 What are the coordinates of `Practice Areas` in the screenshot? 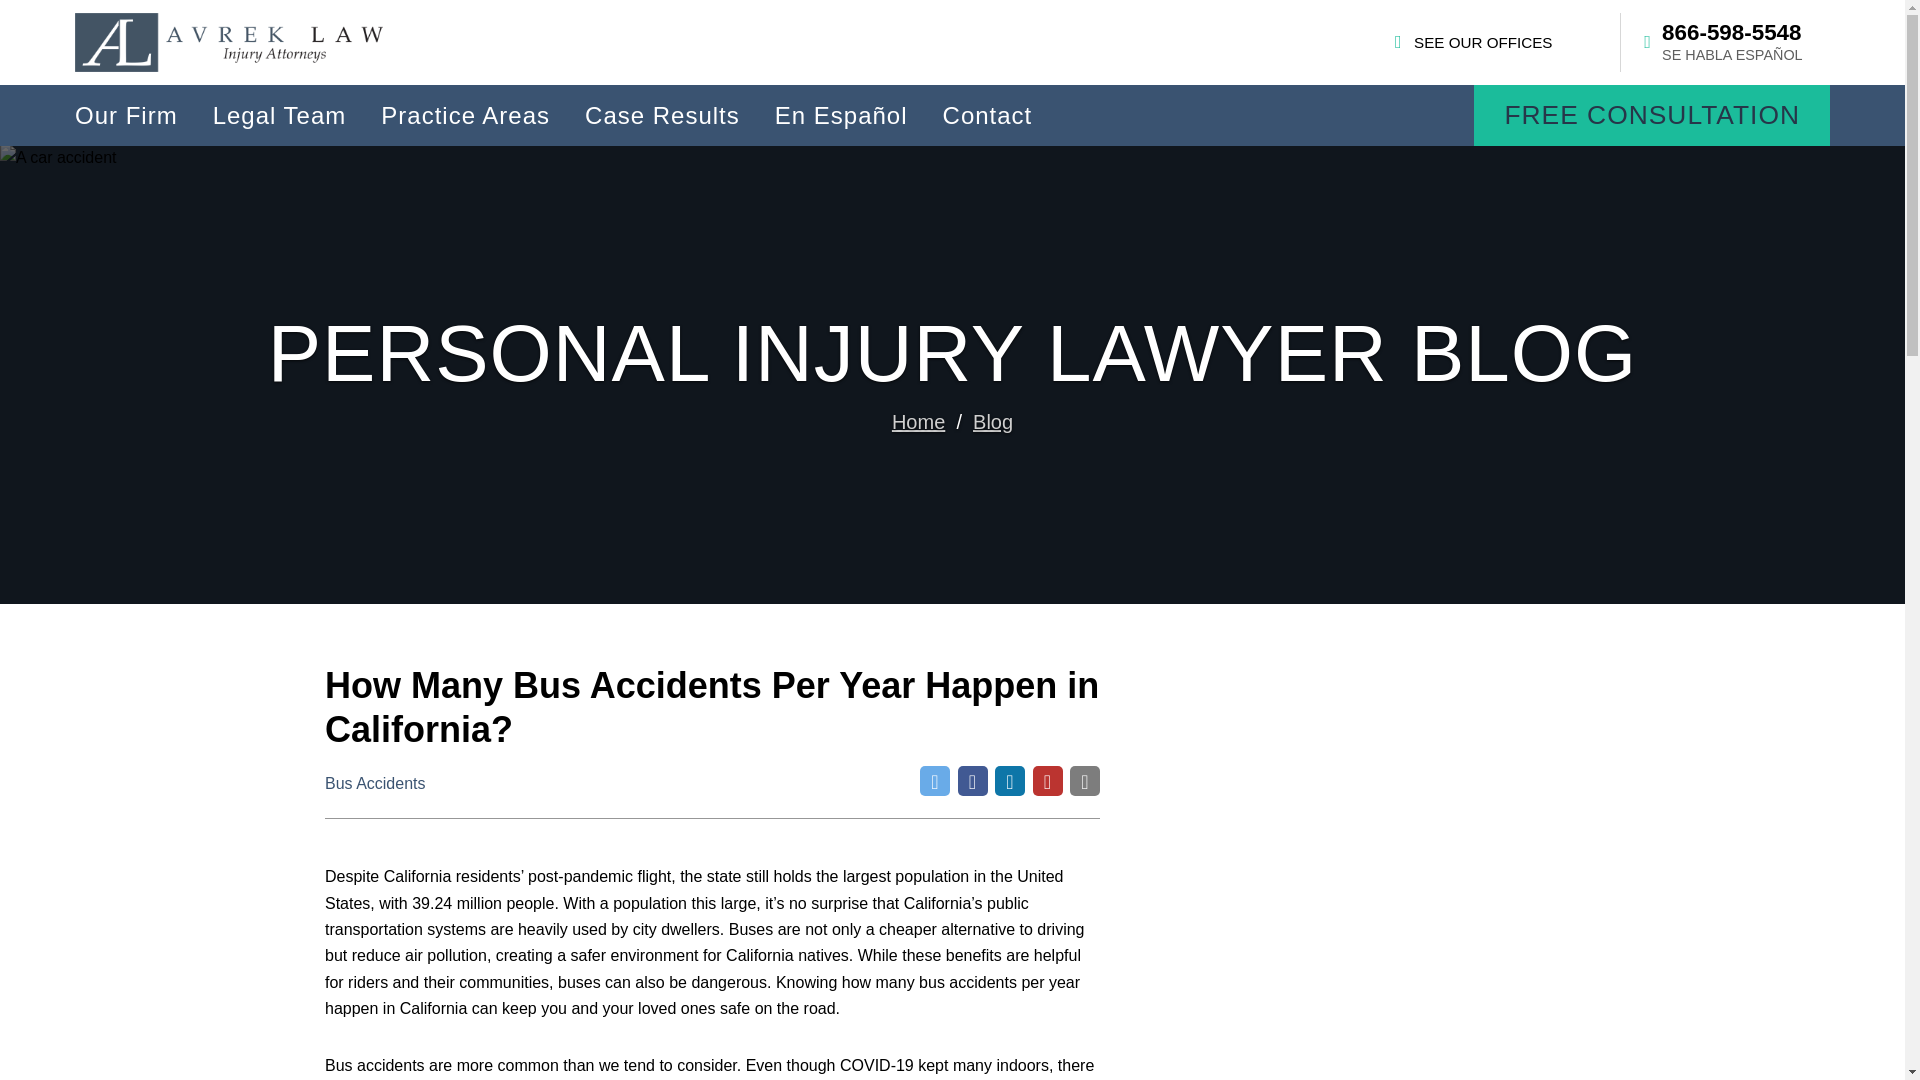 It's located at (466, 115).